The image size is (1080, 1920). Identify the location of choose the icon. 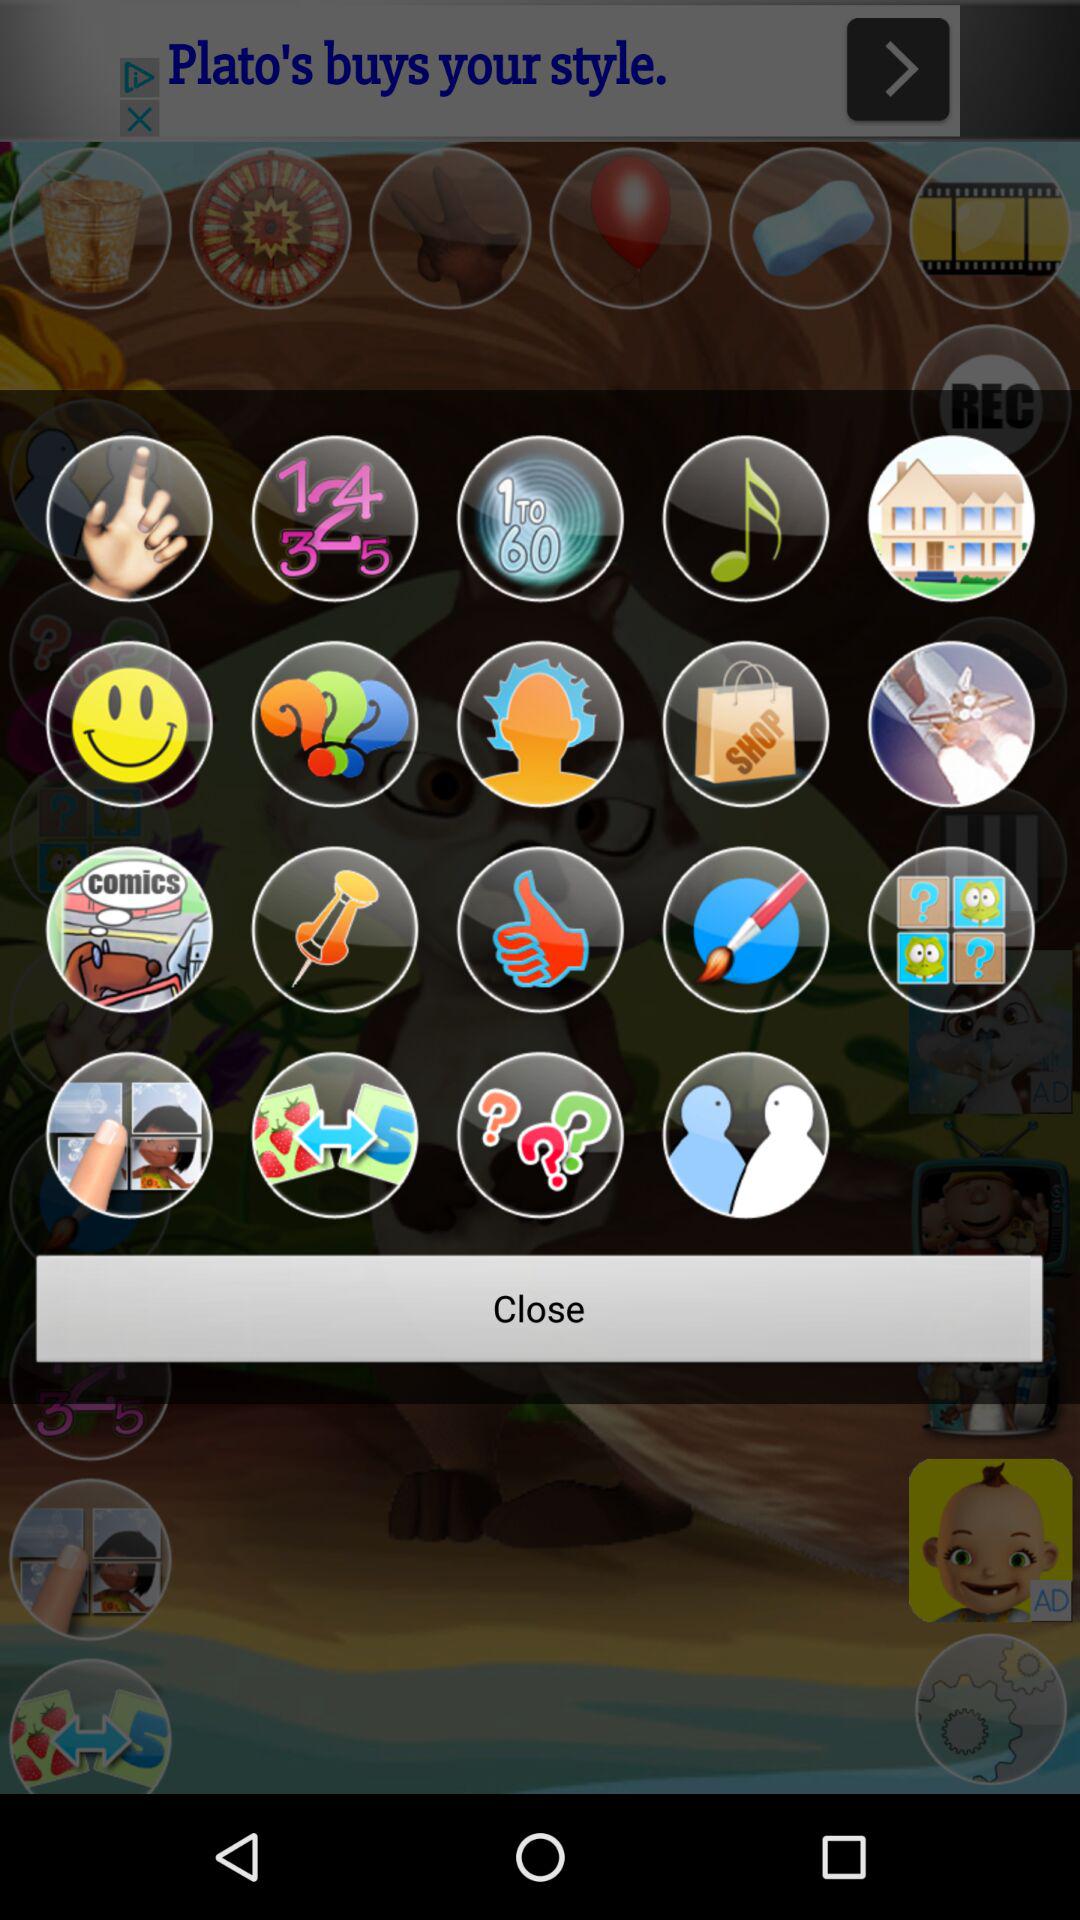
(540, 724).